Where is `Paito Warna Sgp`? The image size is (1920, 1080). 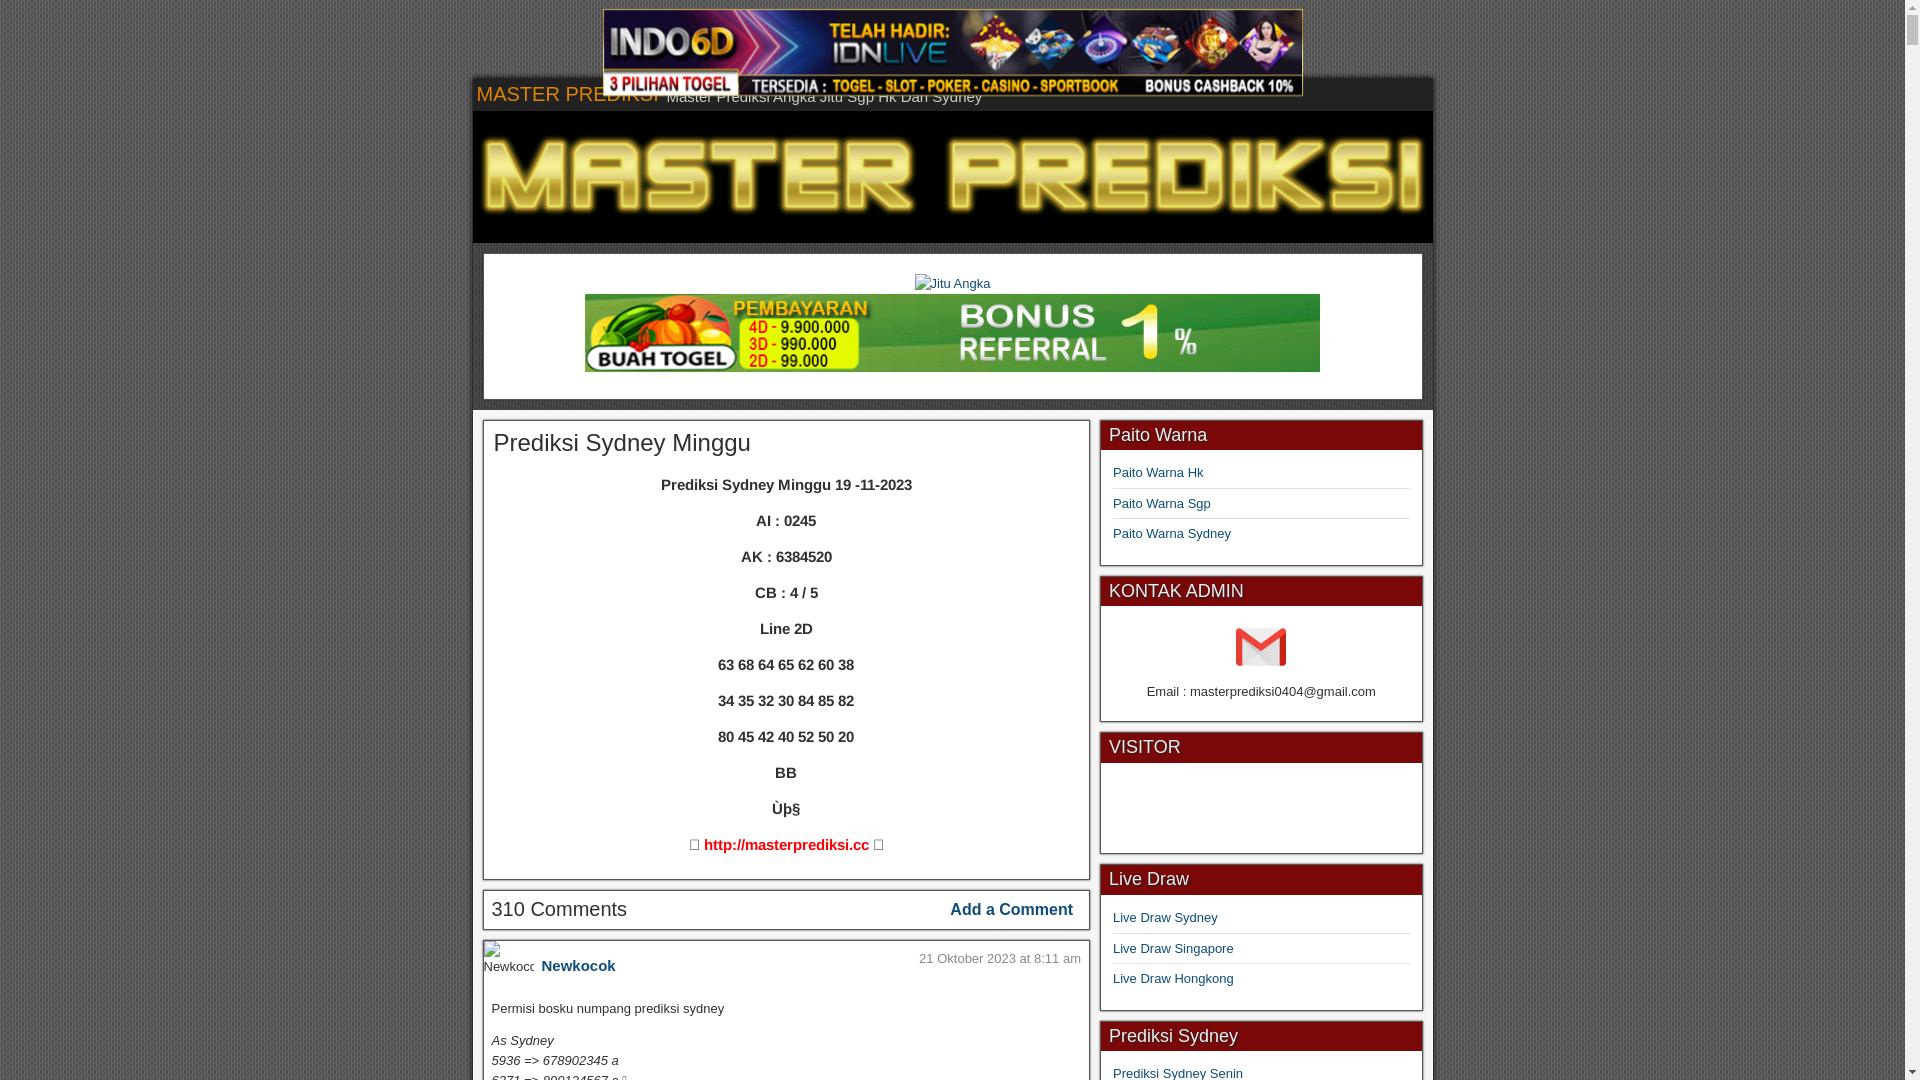
Paito Warna Sgp is located at coordinates (1162, 504).